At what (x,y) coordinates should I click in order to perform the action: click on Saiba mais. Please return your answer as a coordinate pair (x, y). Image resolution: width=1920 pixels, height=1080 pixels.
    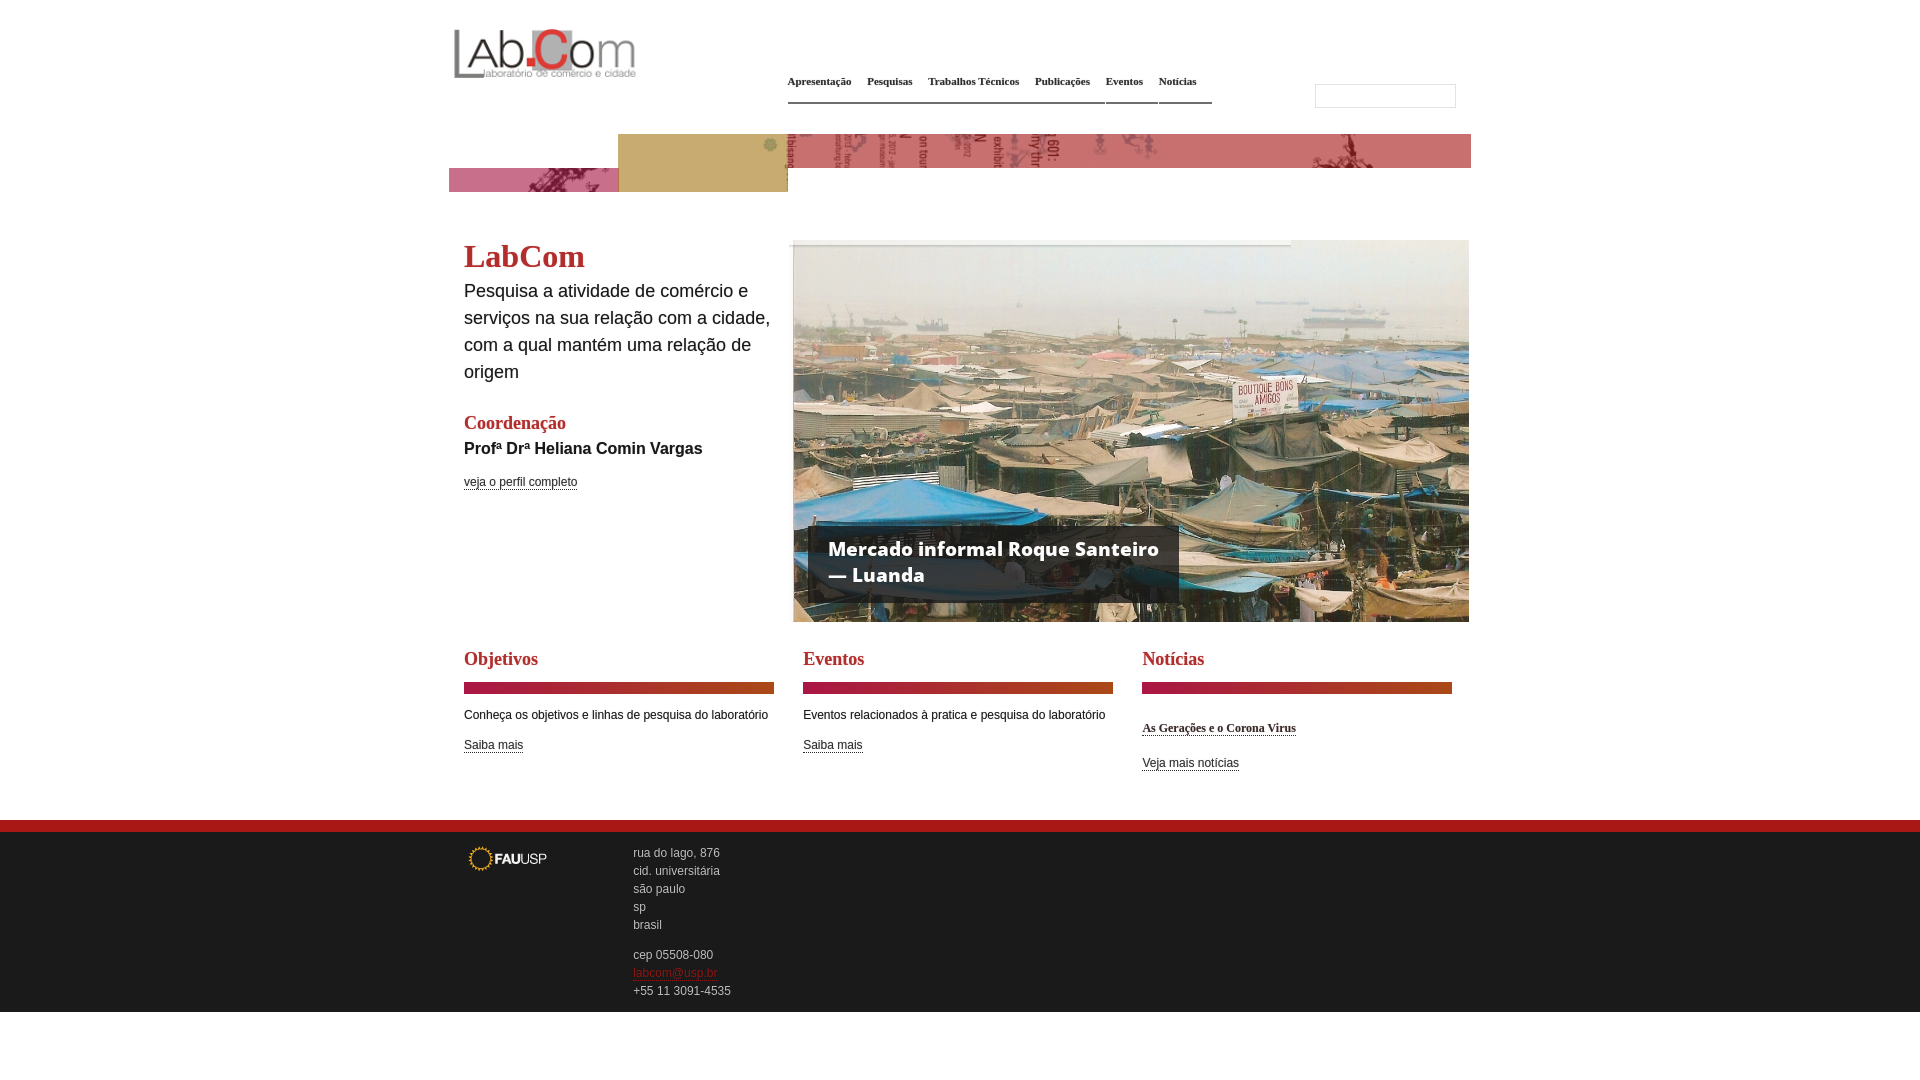
    Looking at the image, I should click on (494, 746).